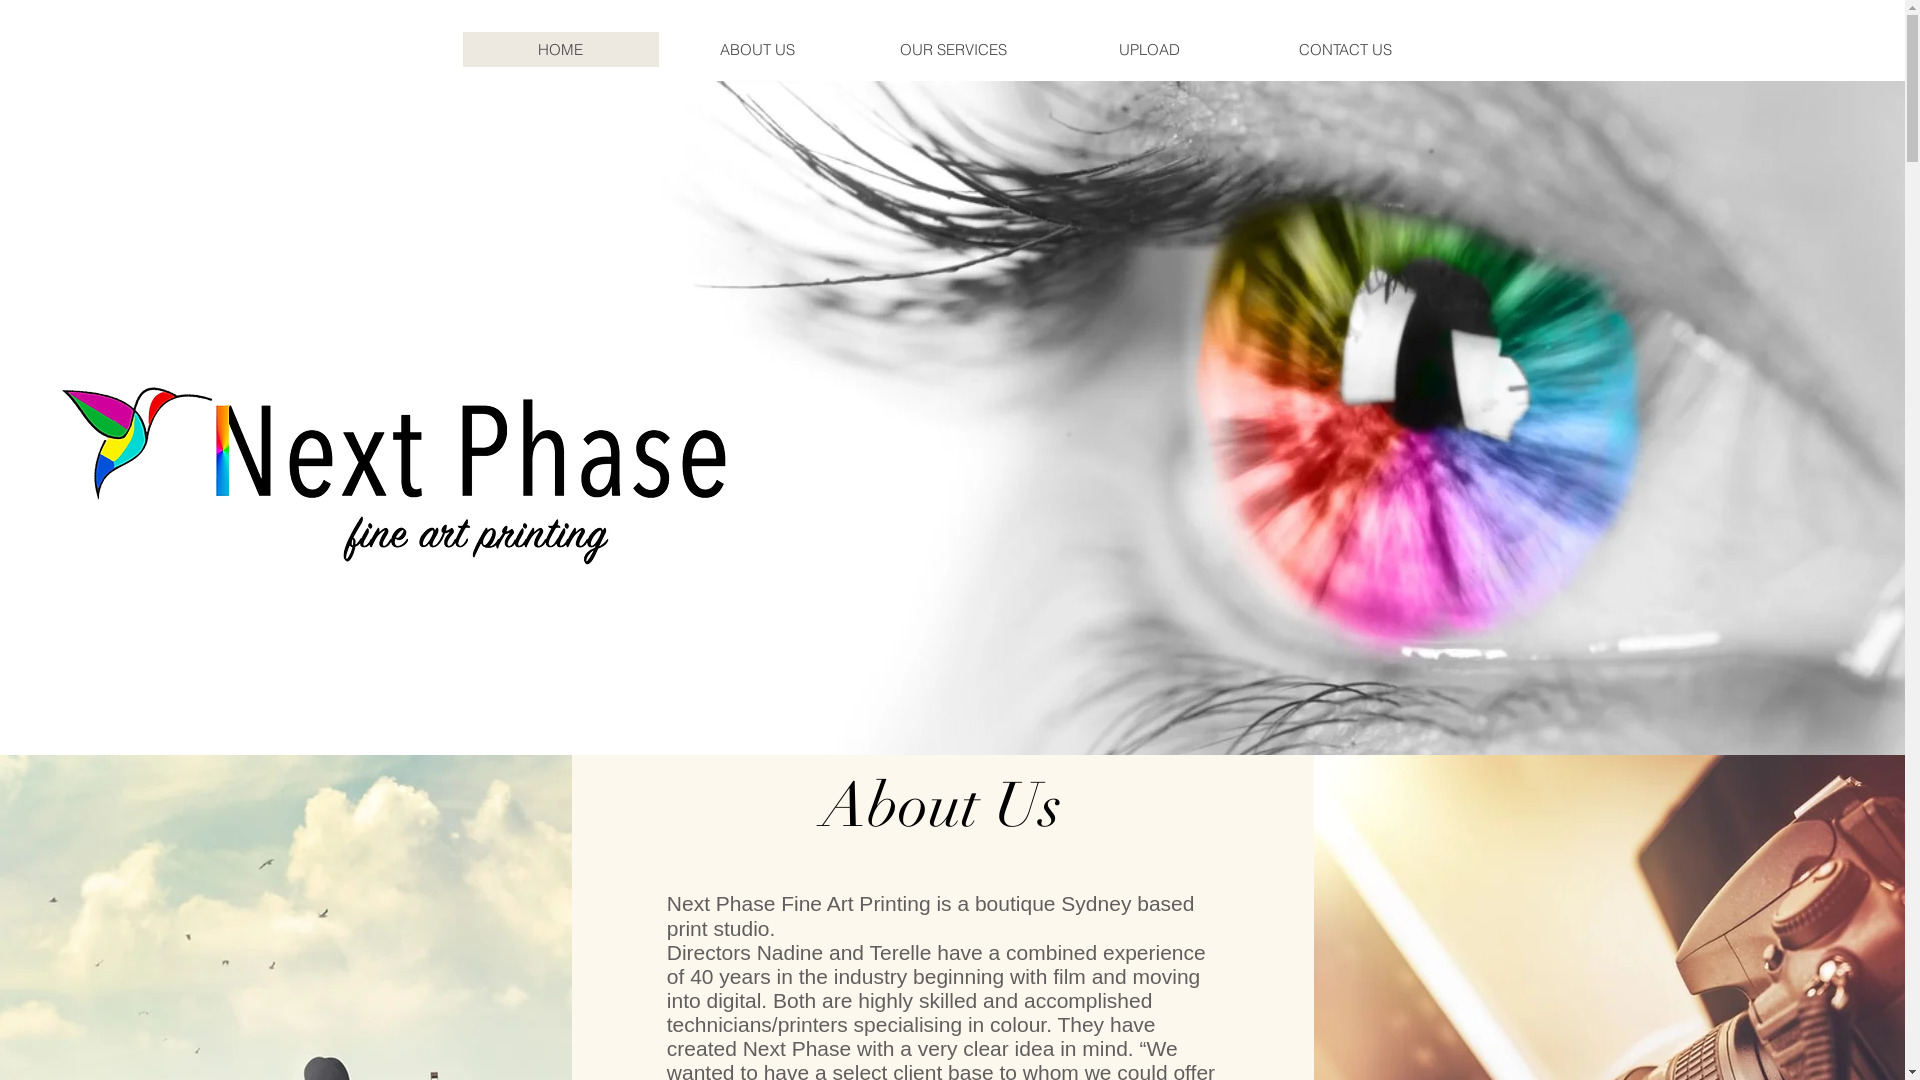 The image size is (1920, 1080). I want to click on UPLOAD, so click(1148, 50).